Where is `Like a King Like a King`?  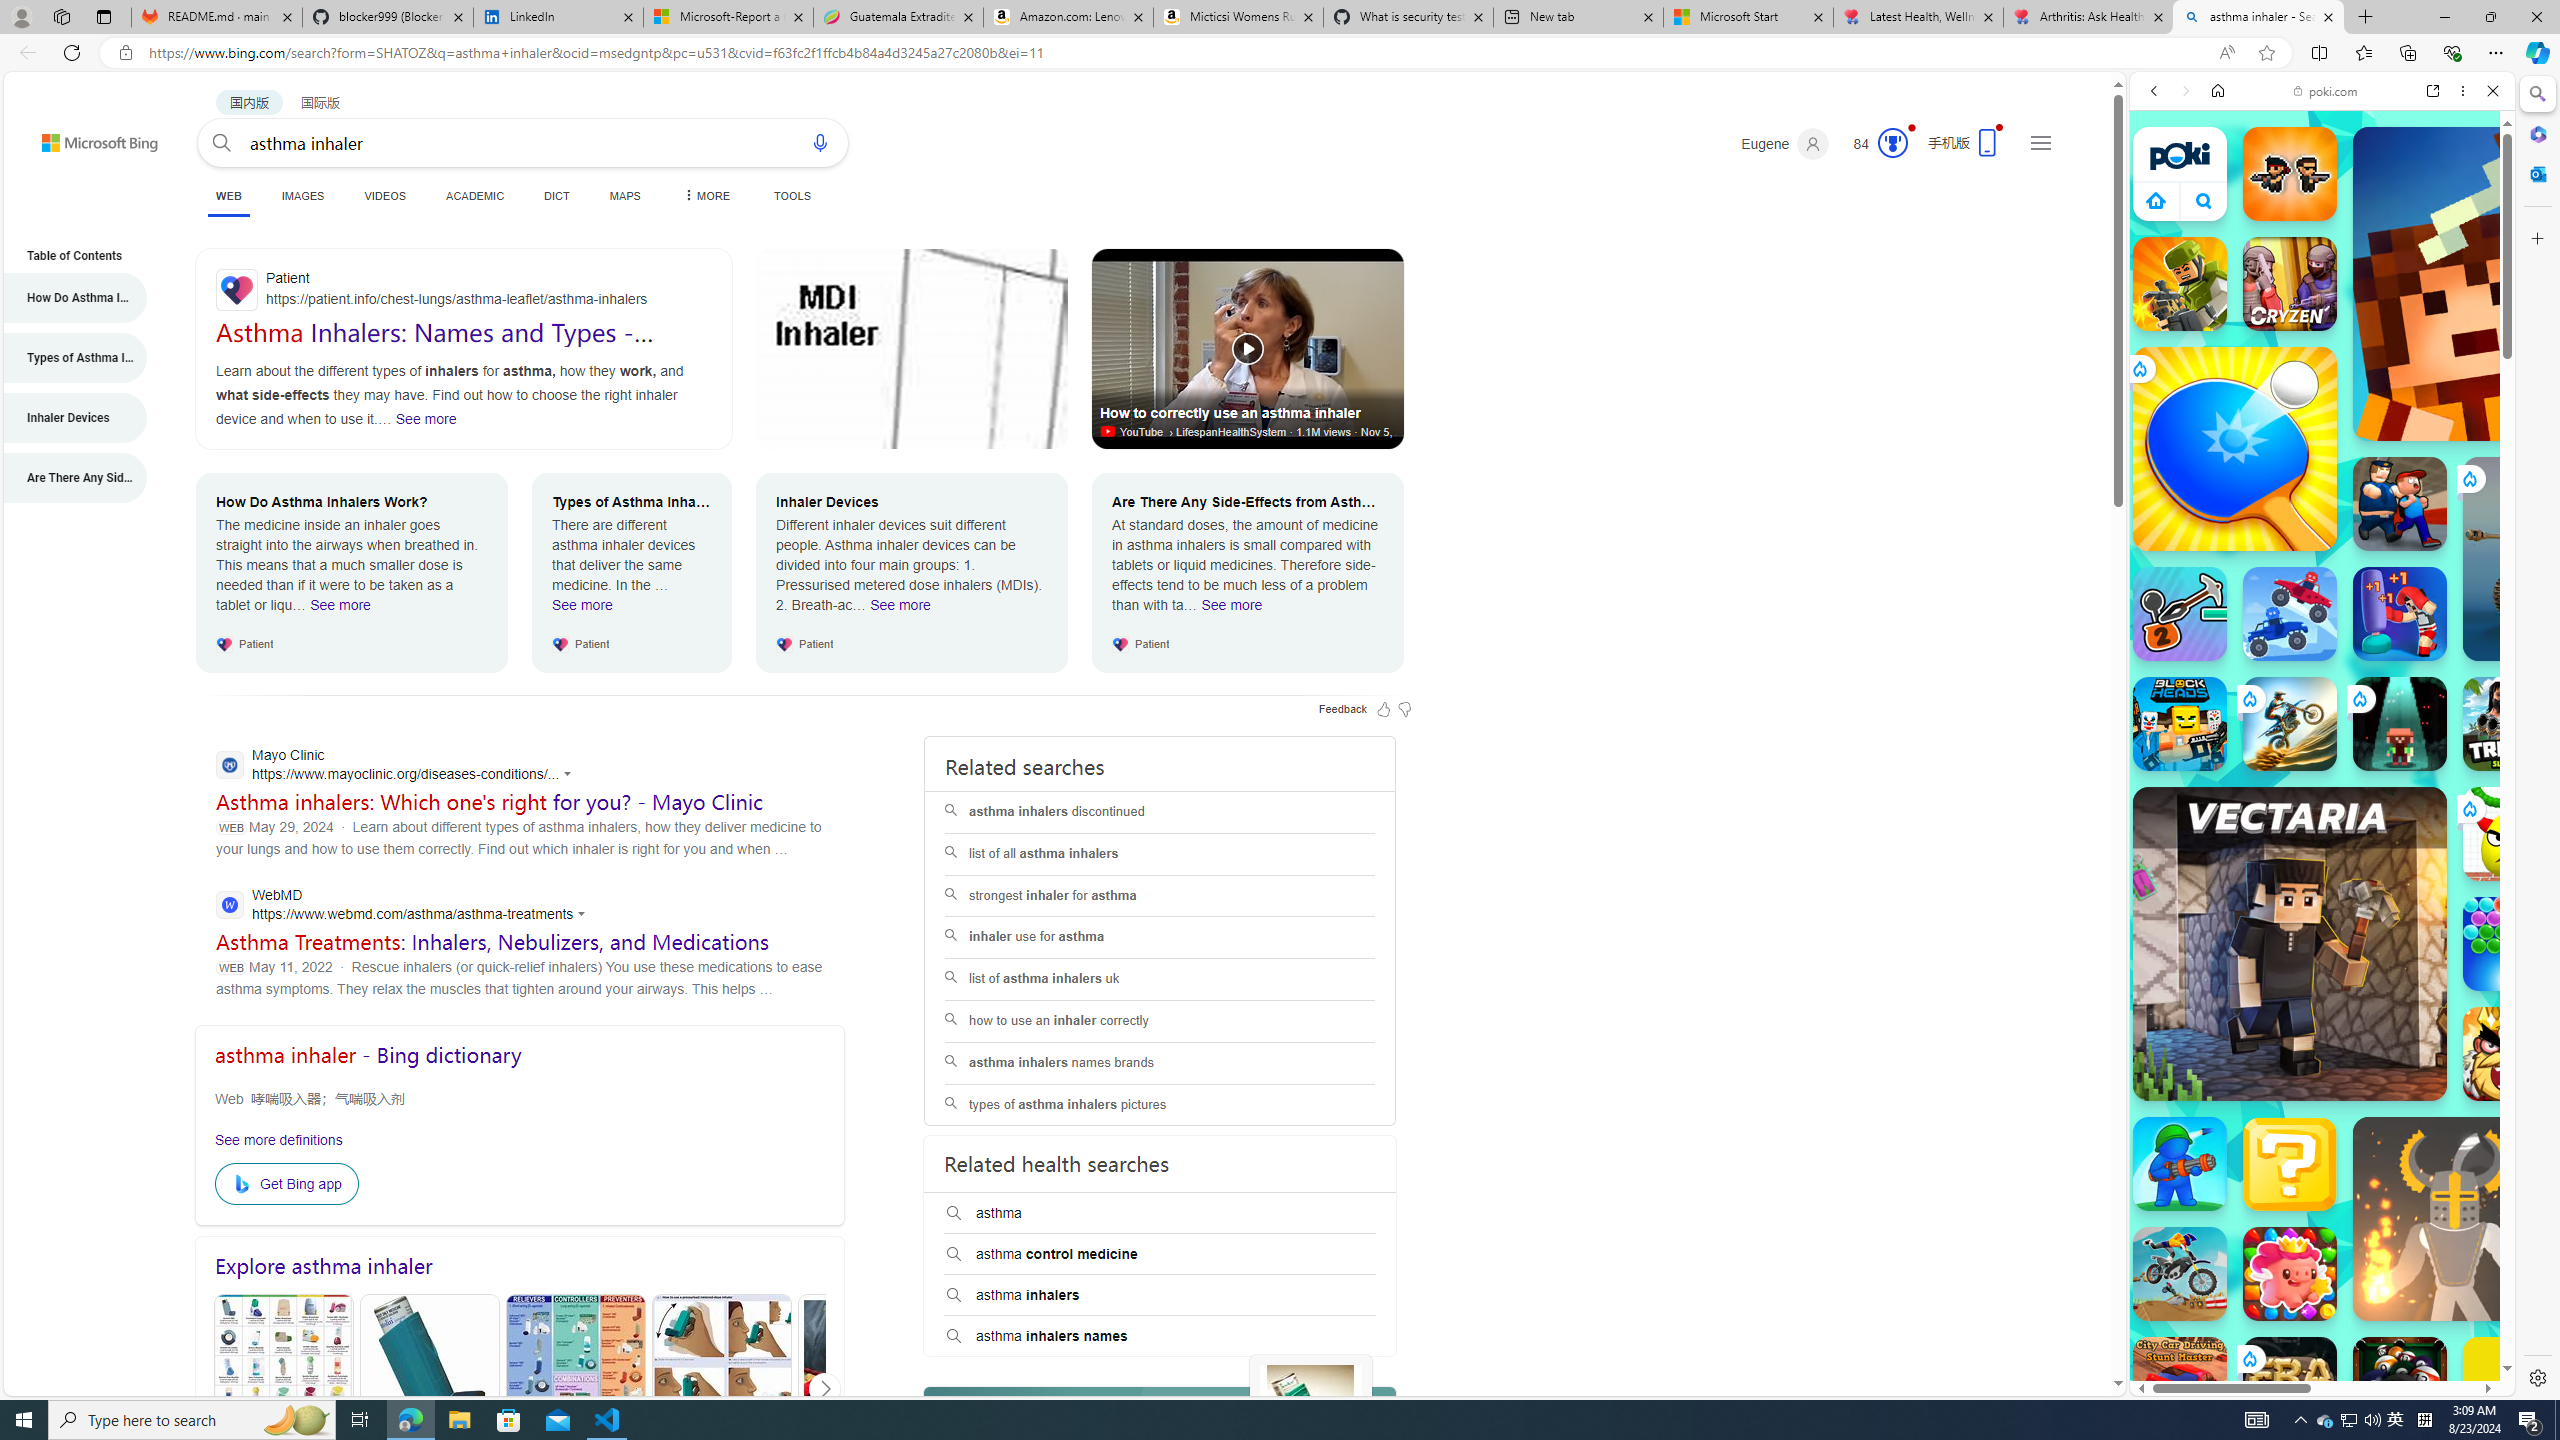
Like a King Like a King is located at coordinates (2510, 1054).